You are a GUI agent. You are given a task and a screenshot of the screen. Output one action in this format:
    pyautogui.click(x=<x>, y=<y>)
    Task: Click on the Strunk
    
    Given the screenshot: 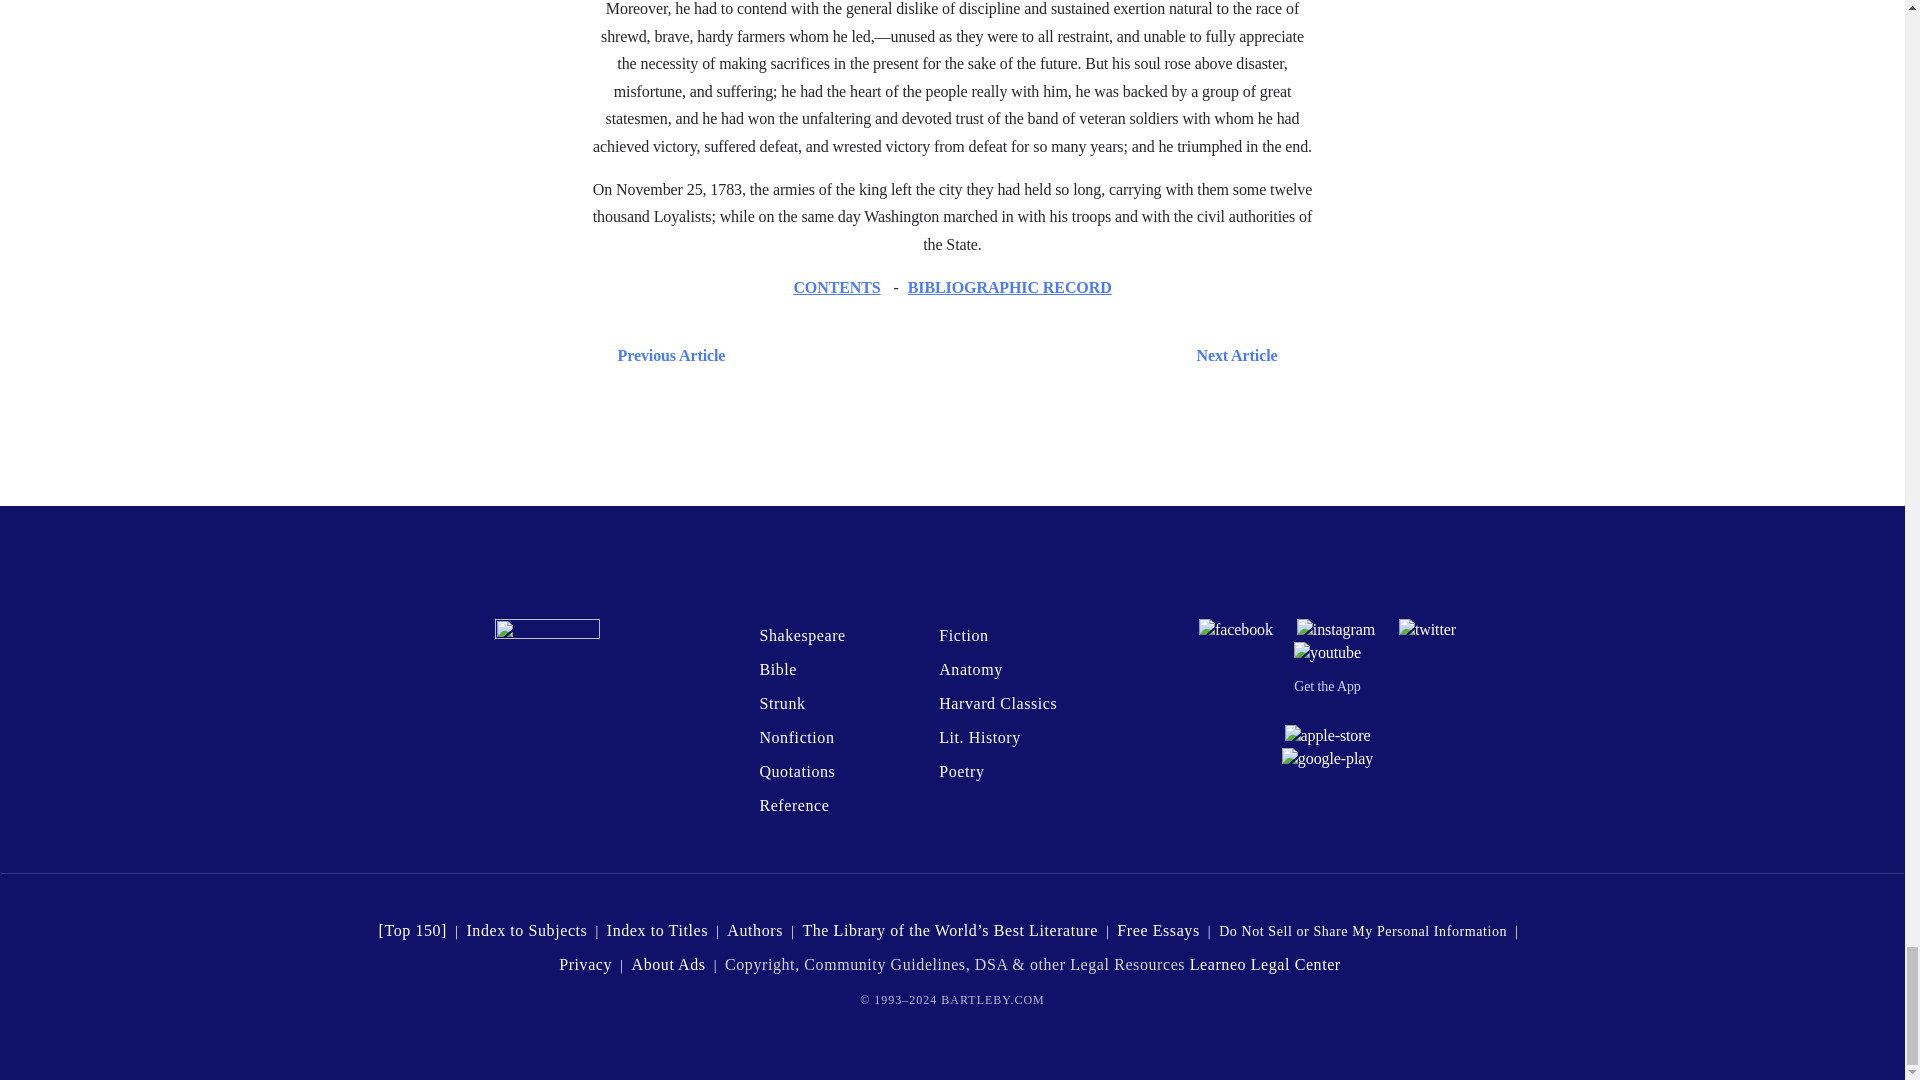 What is the action you would take?
    pyautogui.click(x=781, y=703)
    